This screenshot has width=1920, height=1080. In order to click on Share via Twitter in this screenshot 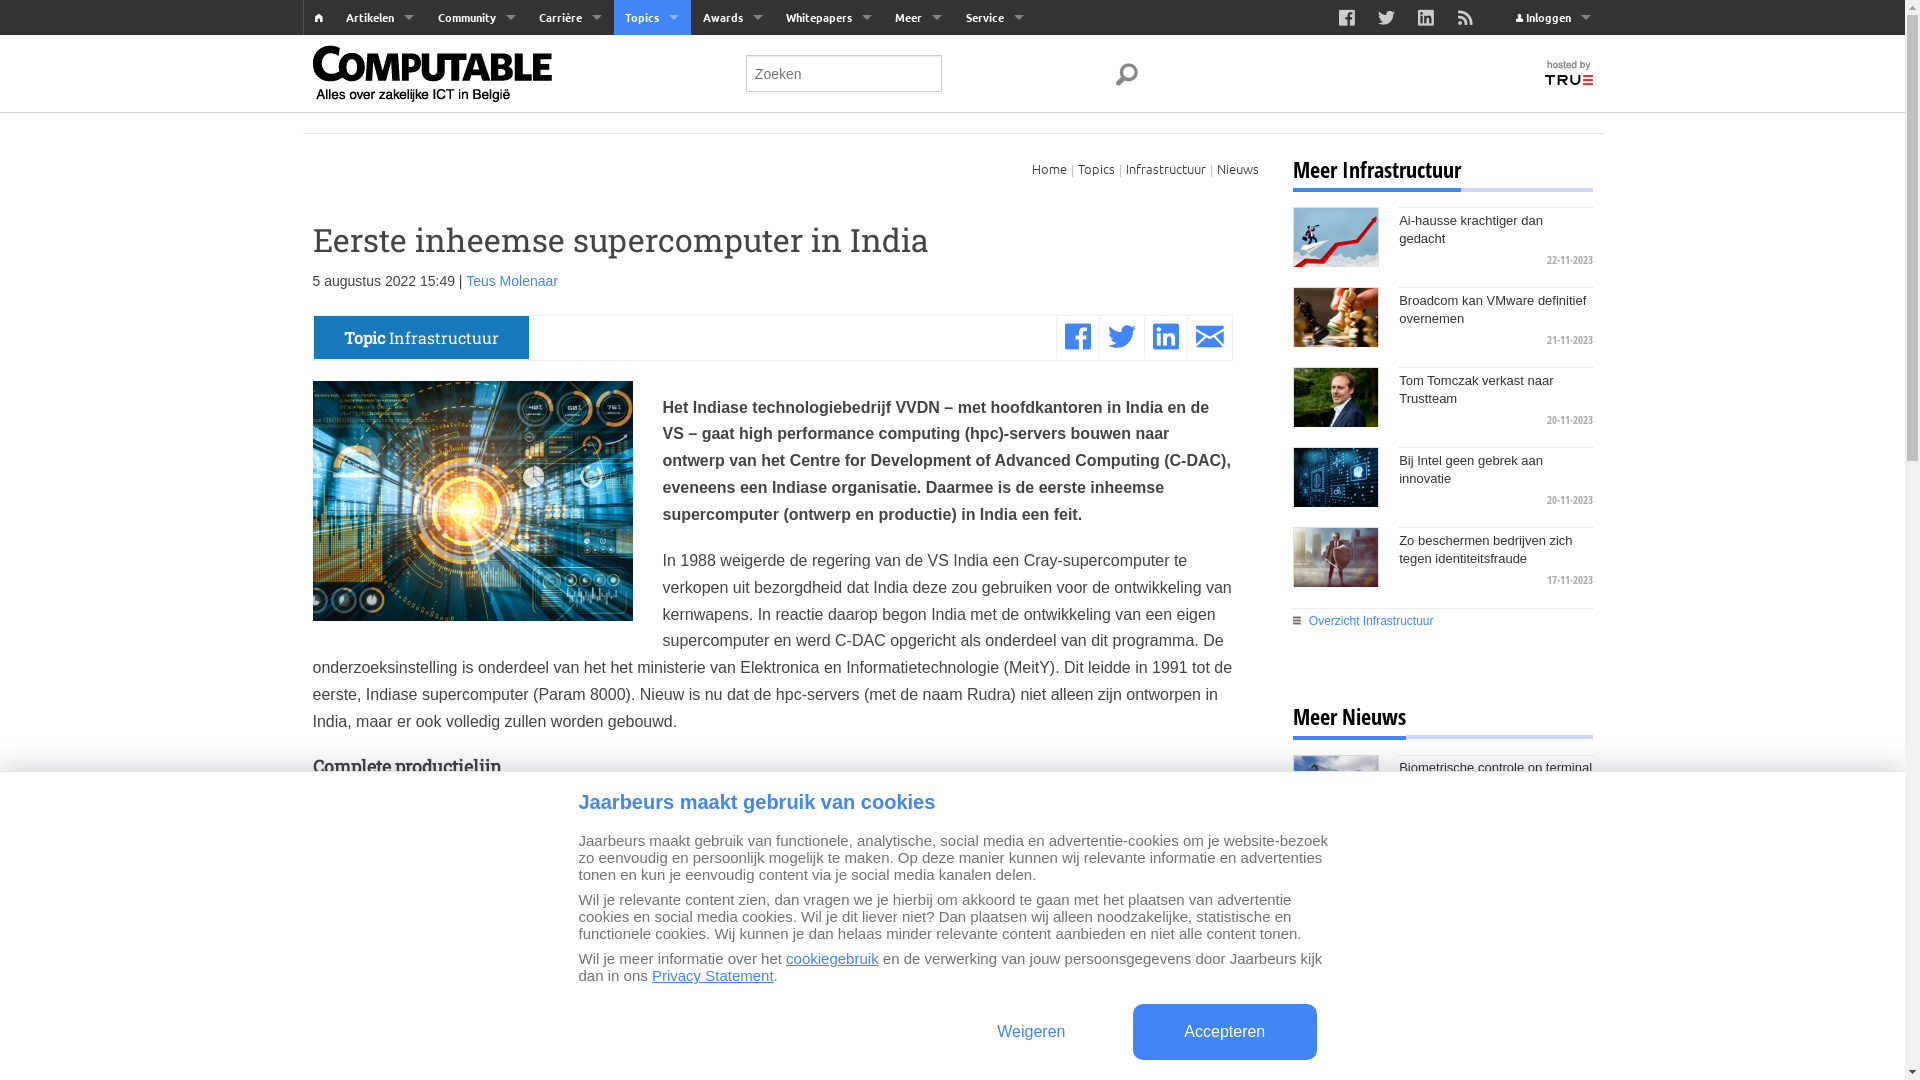, I will do `click(1122, 338)`.